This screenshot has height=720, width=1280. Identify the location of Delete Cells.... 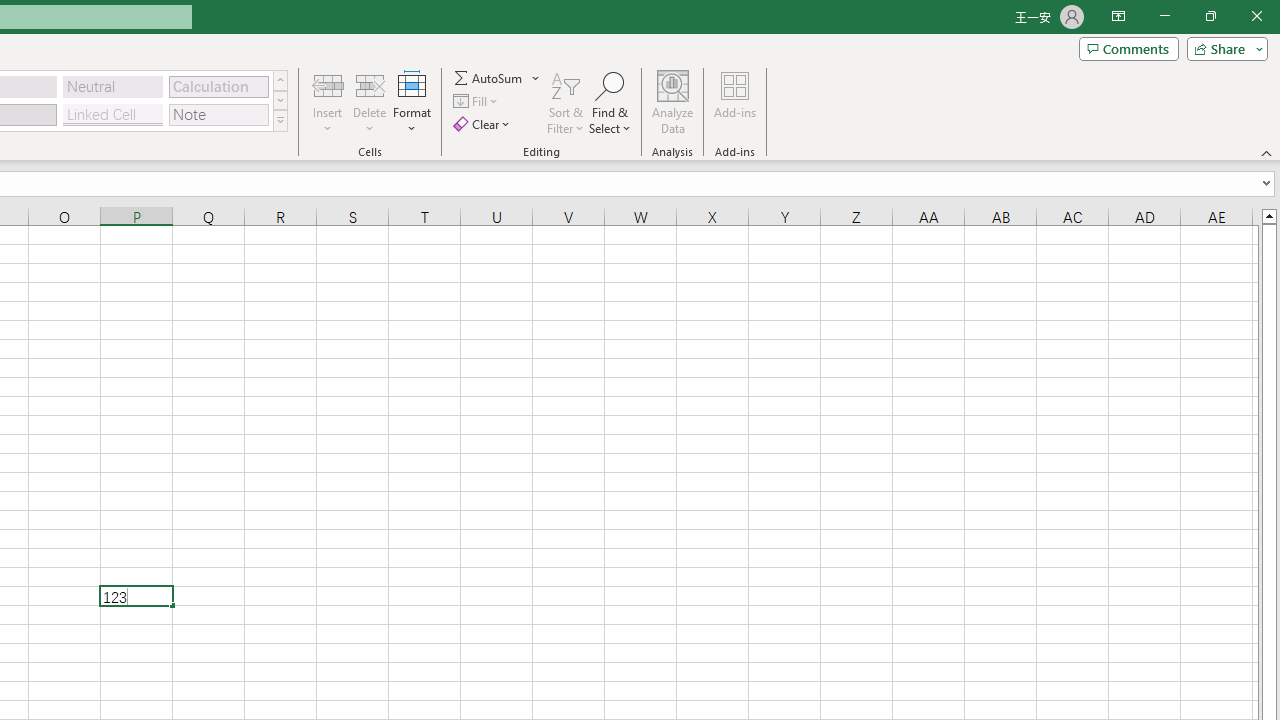
(370, 84).